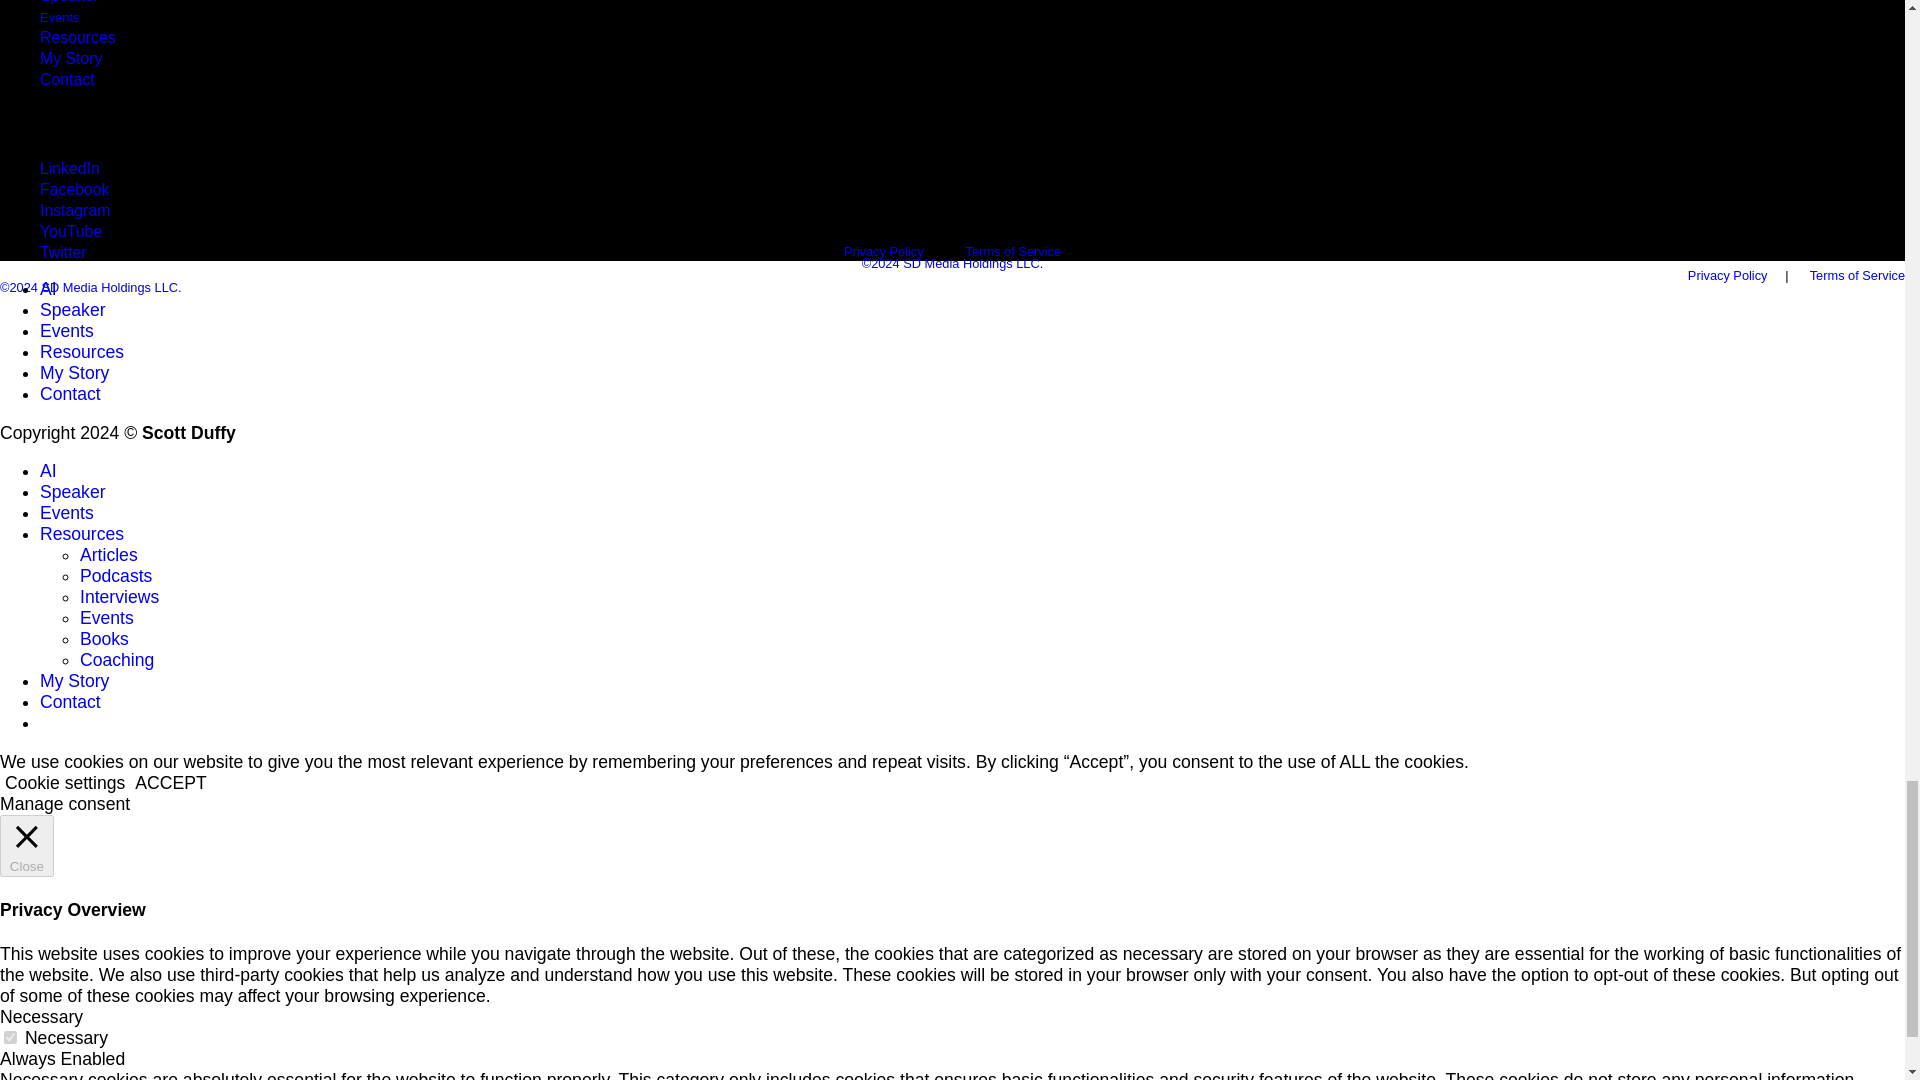 The height and width of the screenshot is (1080, 1920). What do you see at coordinates (78, 37) in the screenshot?
I see `Resources` at bounding box center [78, 37].